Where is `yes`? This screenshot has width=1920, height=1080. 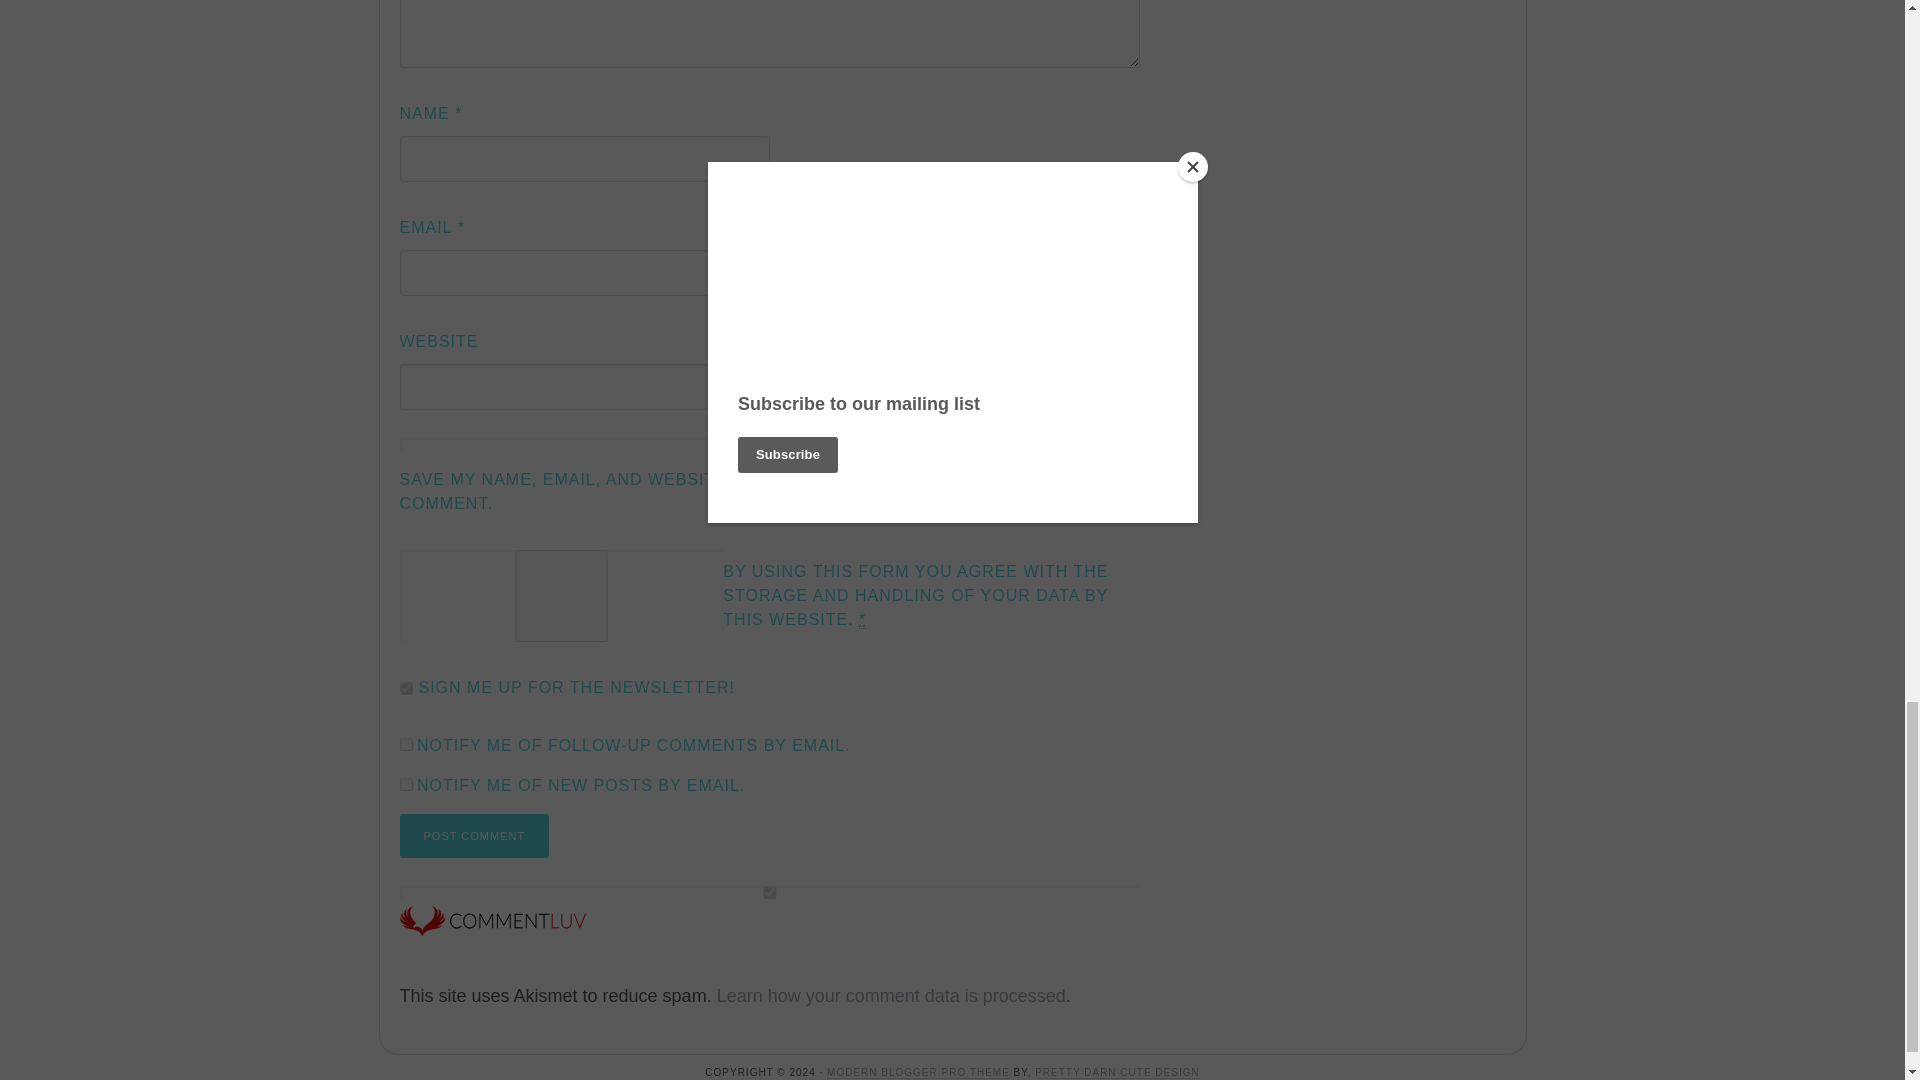 yes is located at coordinates (770, 444).